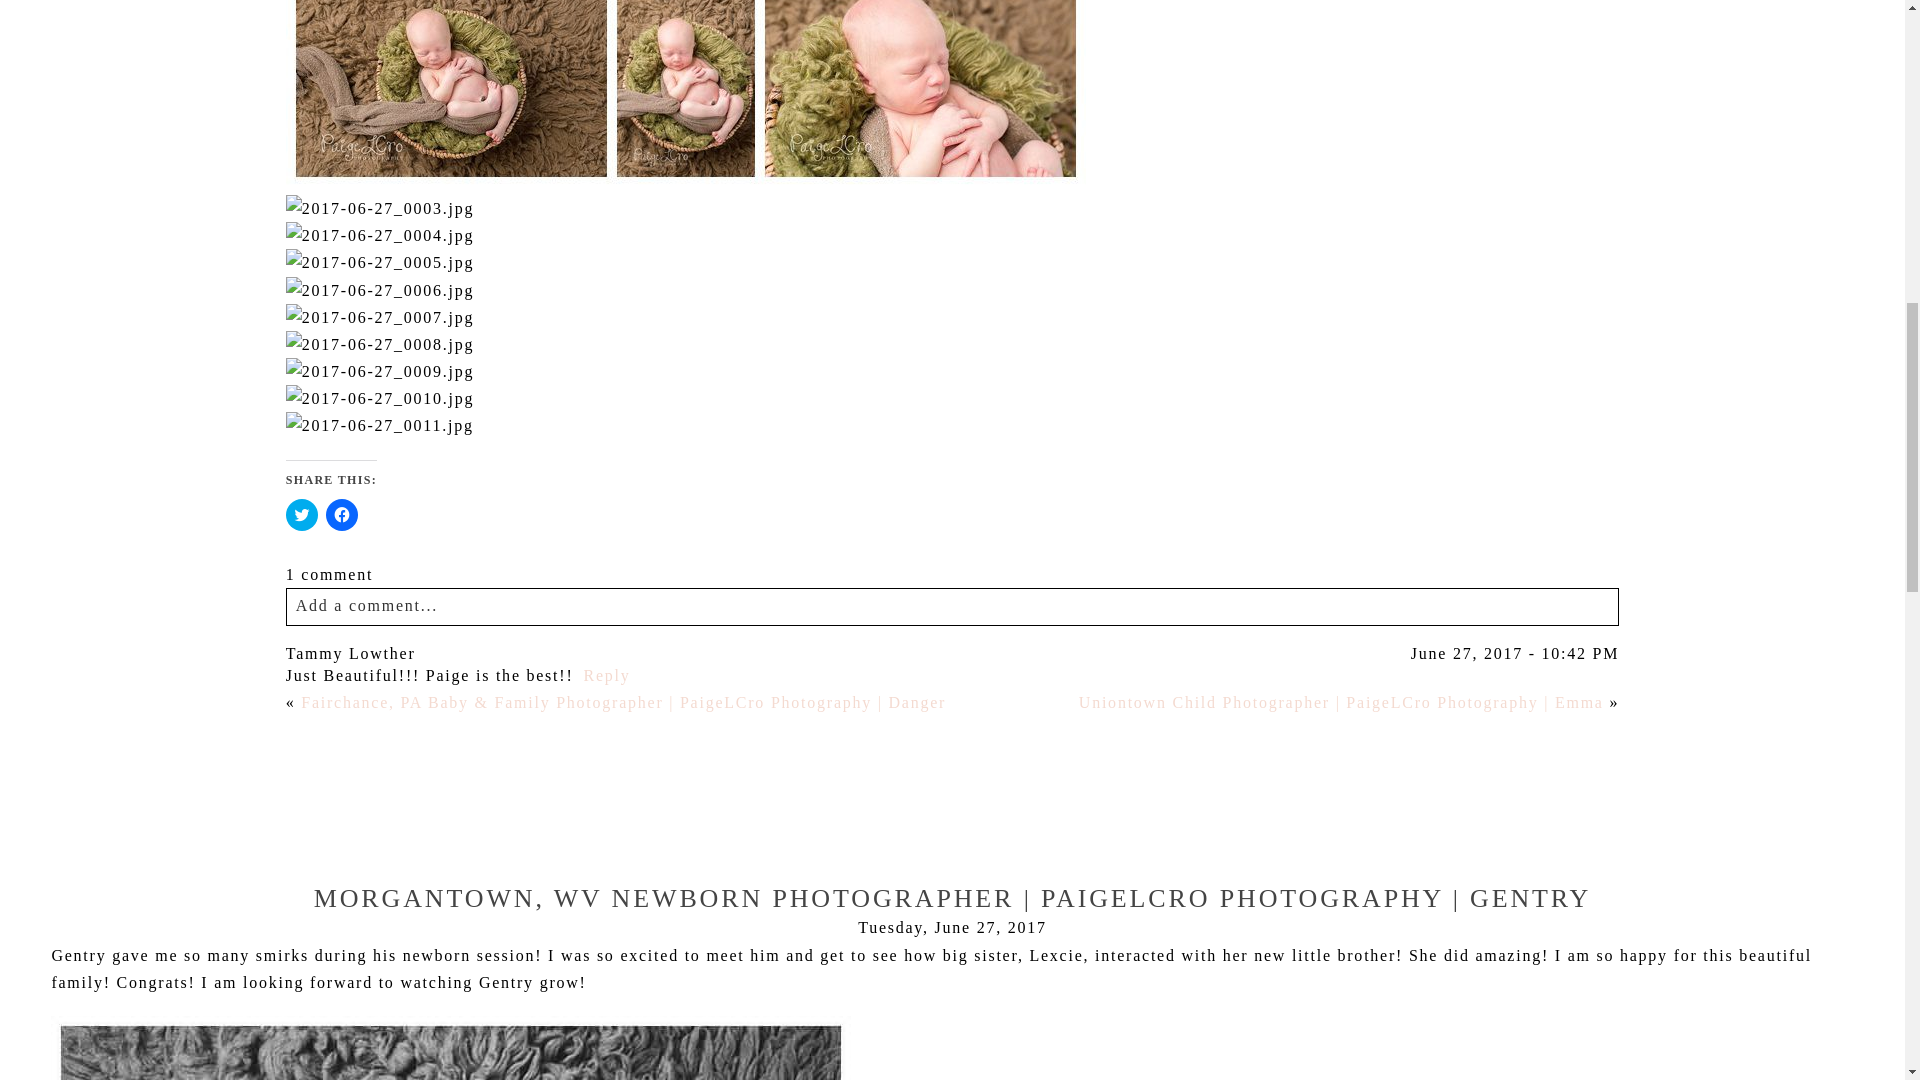 This screenshot has width=1920, height=1080. Describe the element at coordinates (342, 514) in the screenshot. I see `Click to share on Facebook` at that location.